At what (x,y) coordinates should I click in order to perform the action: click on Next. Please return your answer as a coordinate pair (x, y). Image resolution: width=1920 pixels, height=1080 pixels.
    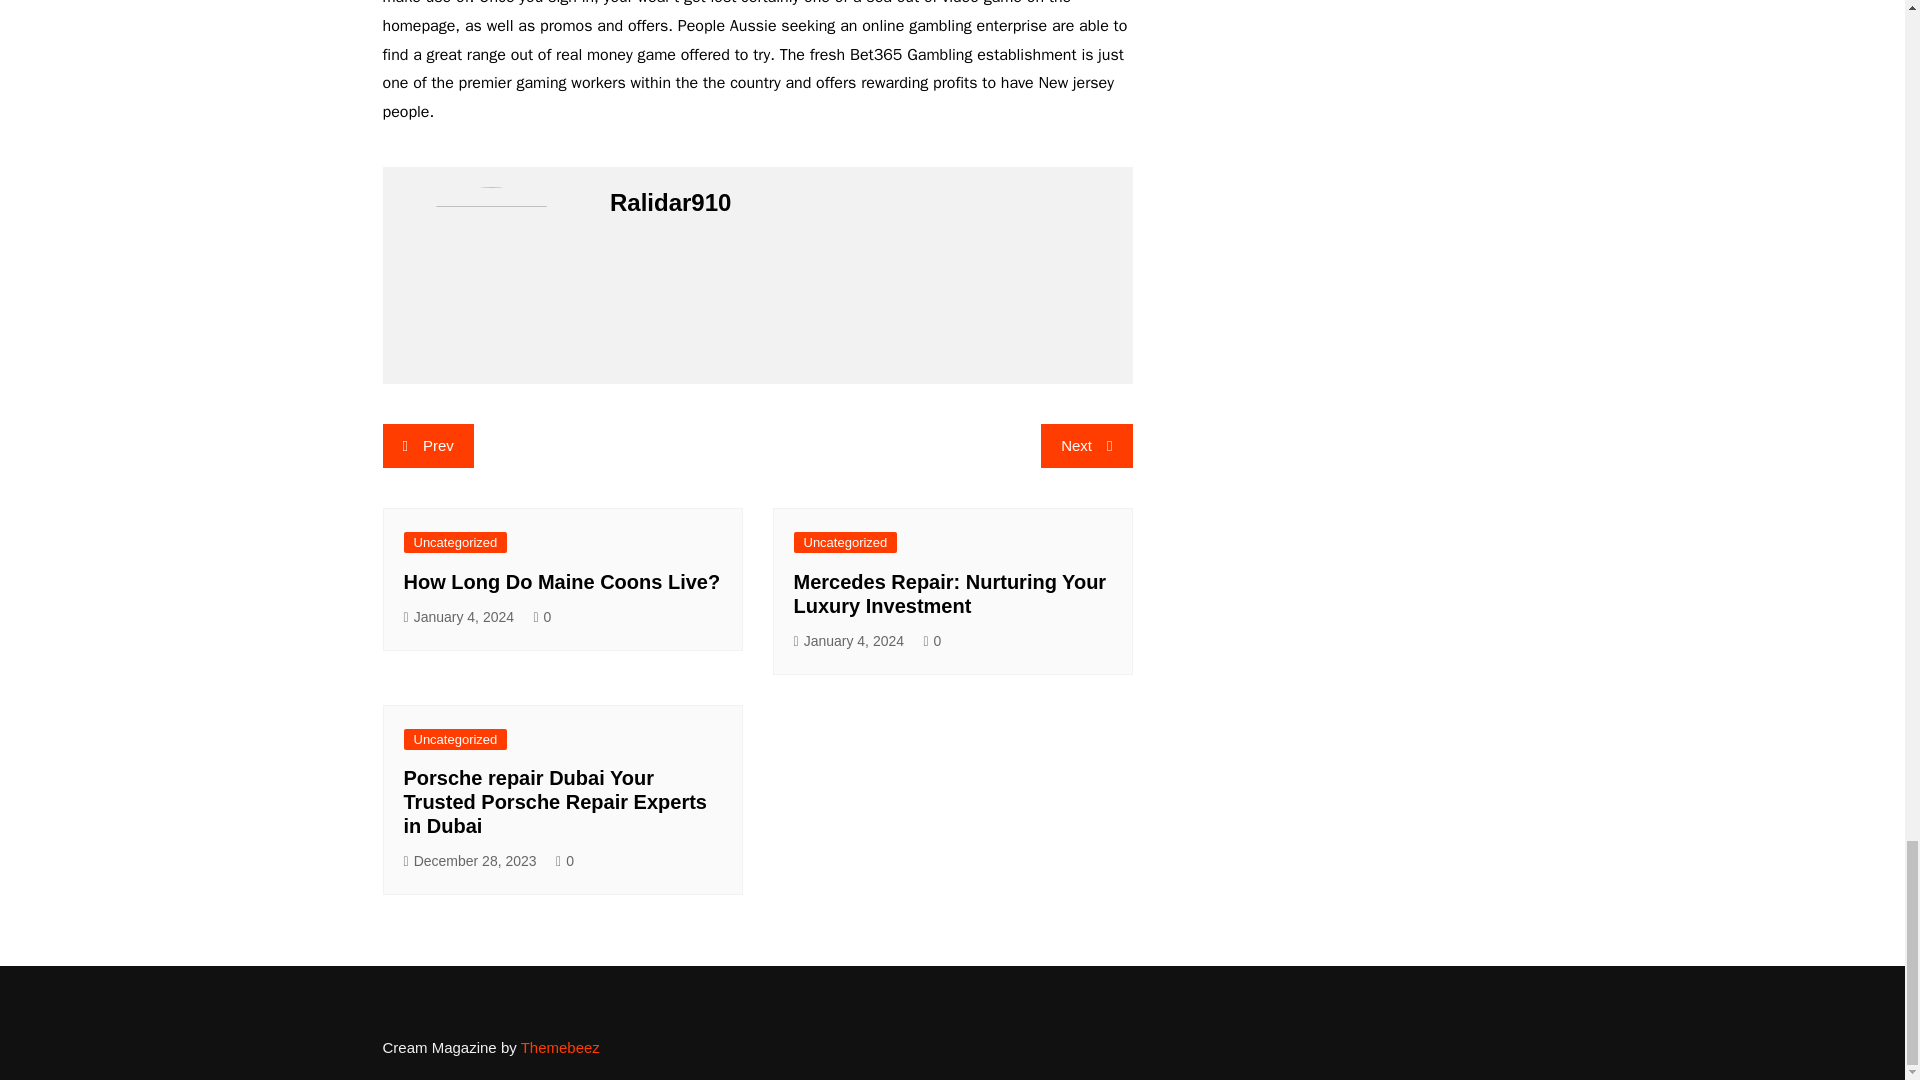
    Looking at the image, I should click on (1086, 446).